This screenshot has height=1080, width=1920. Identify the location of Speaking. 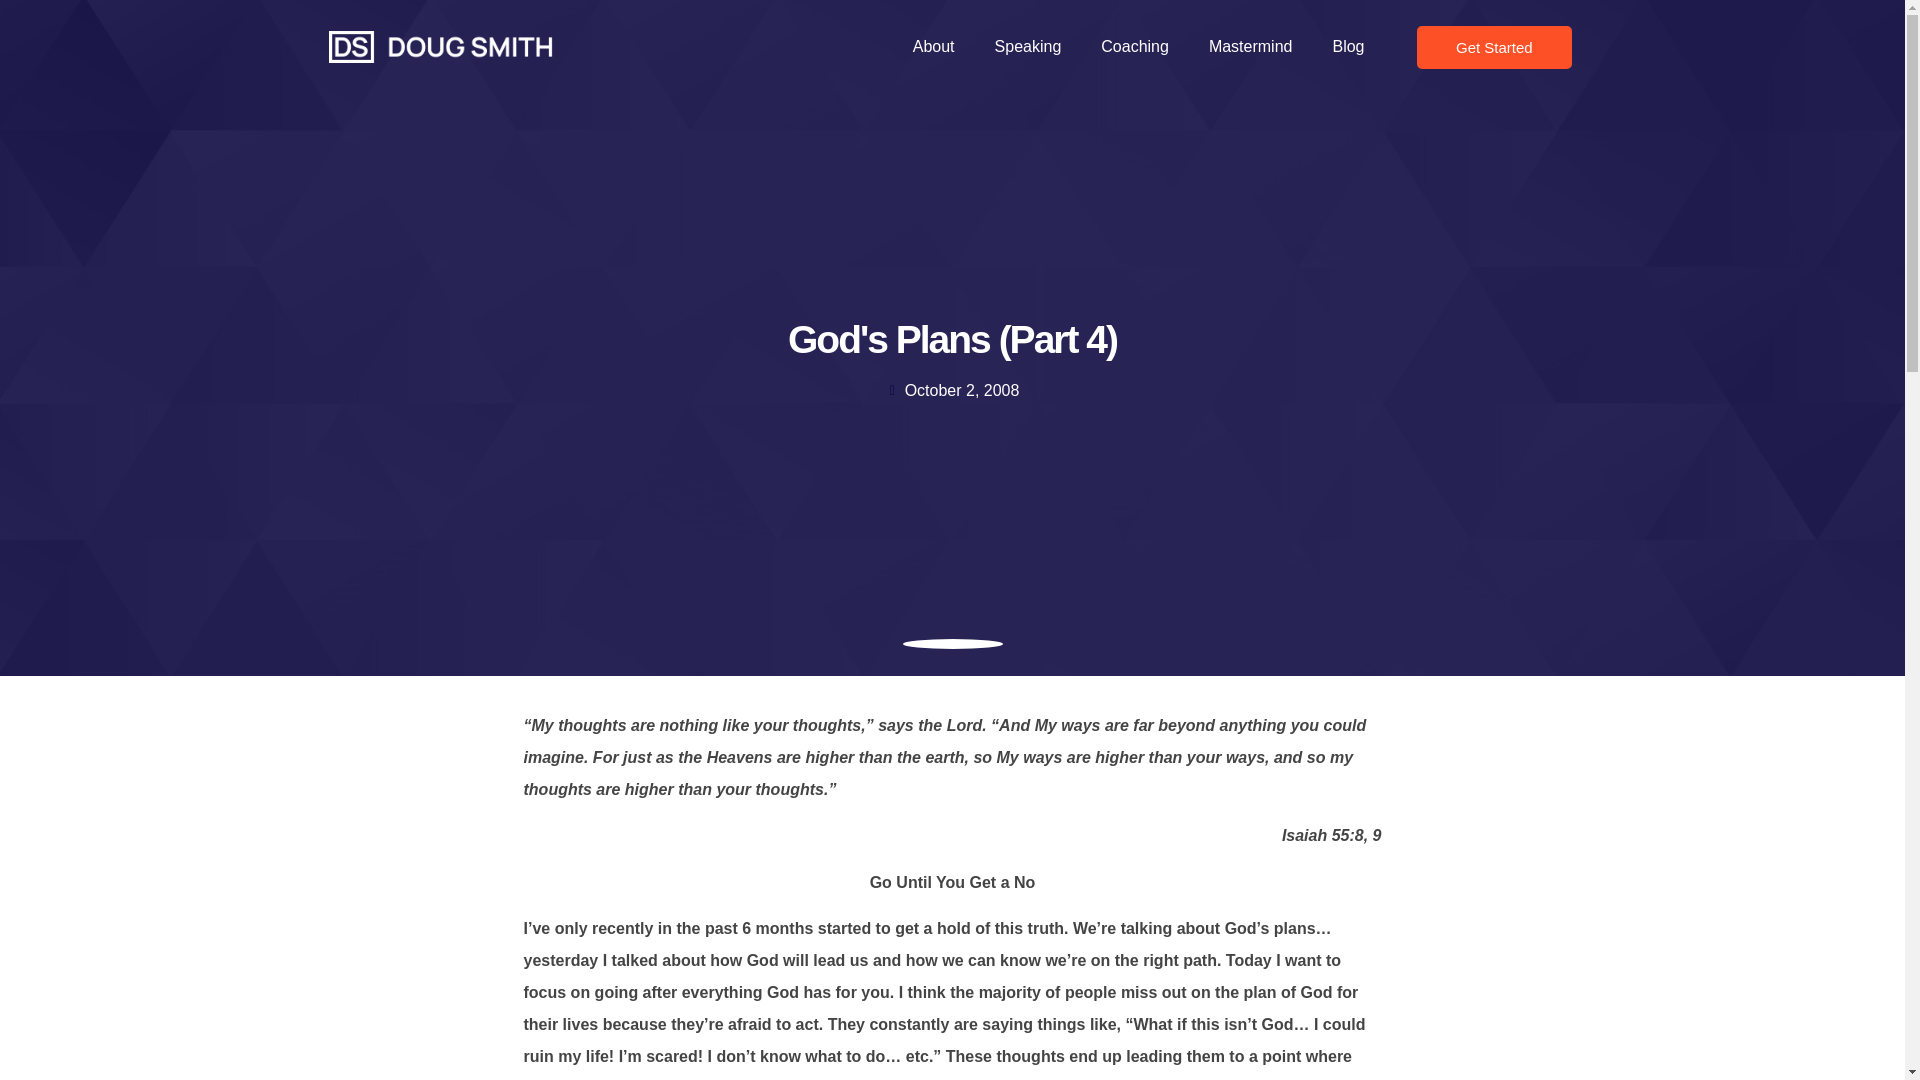
(1028, 46).